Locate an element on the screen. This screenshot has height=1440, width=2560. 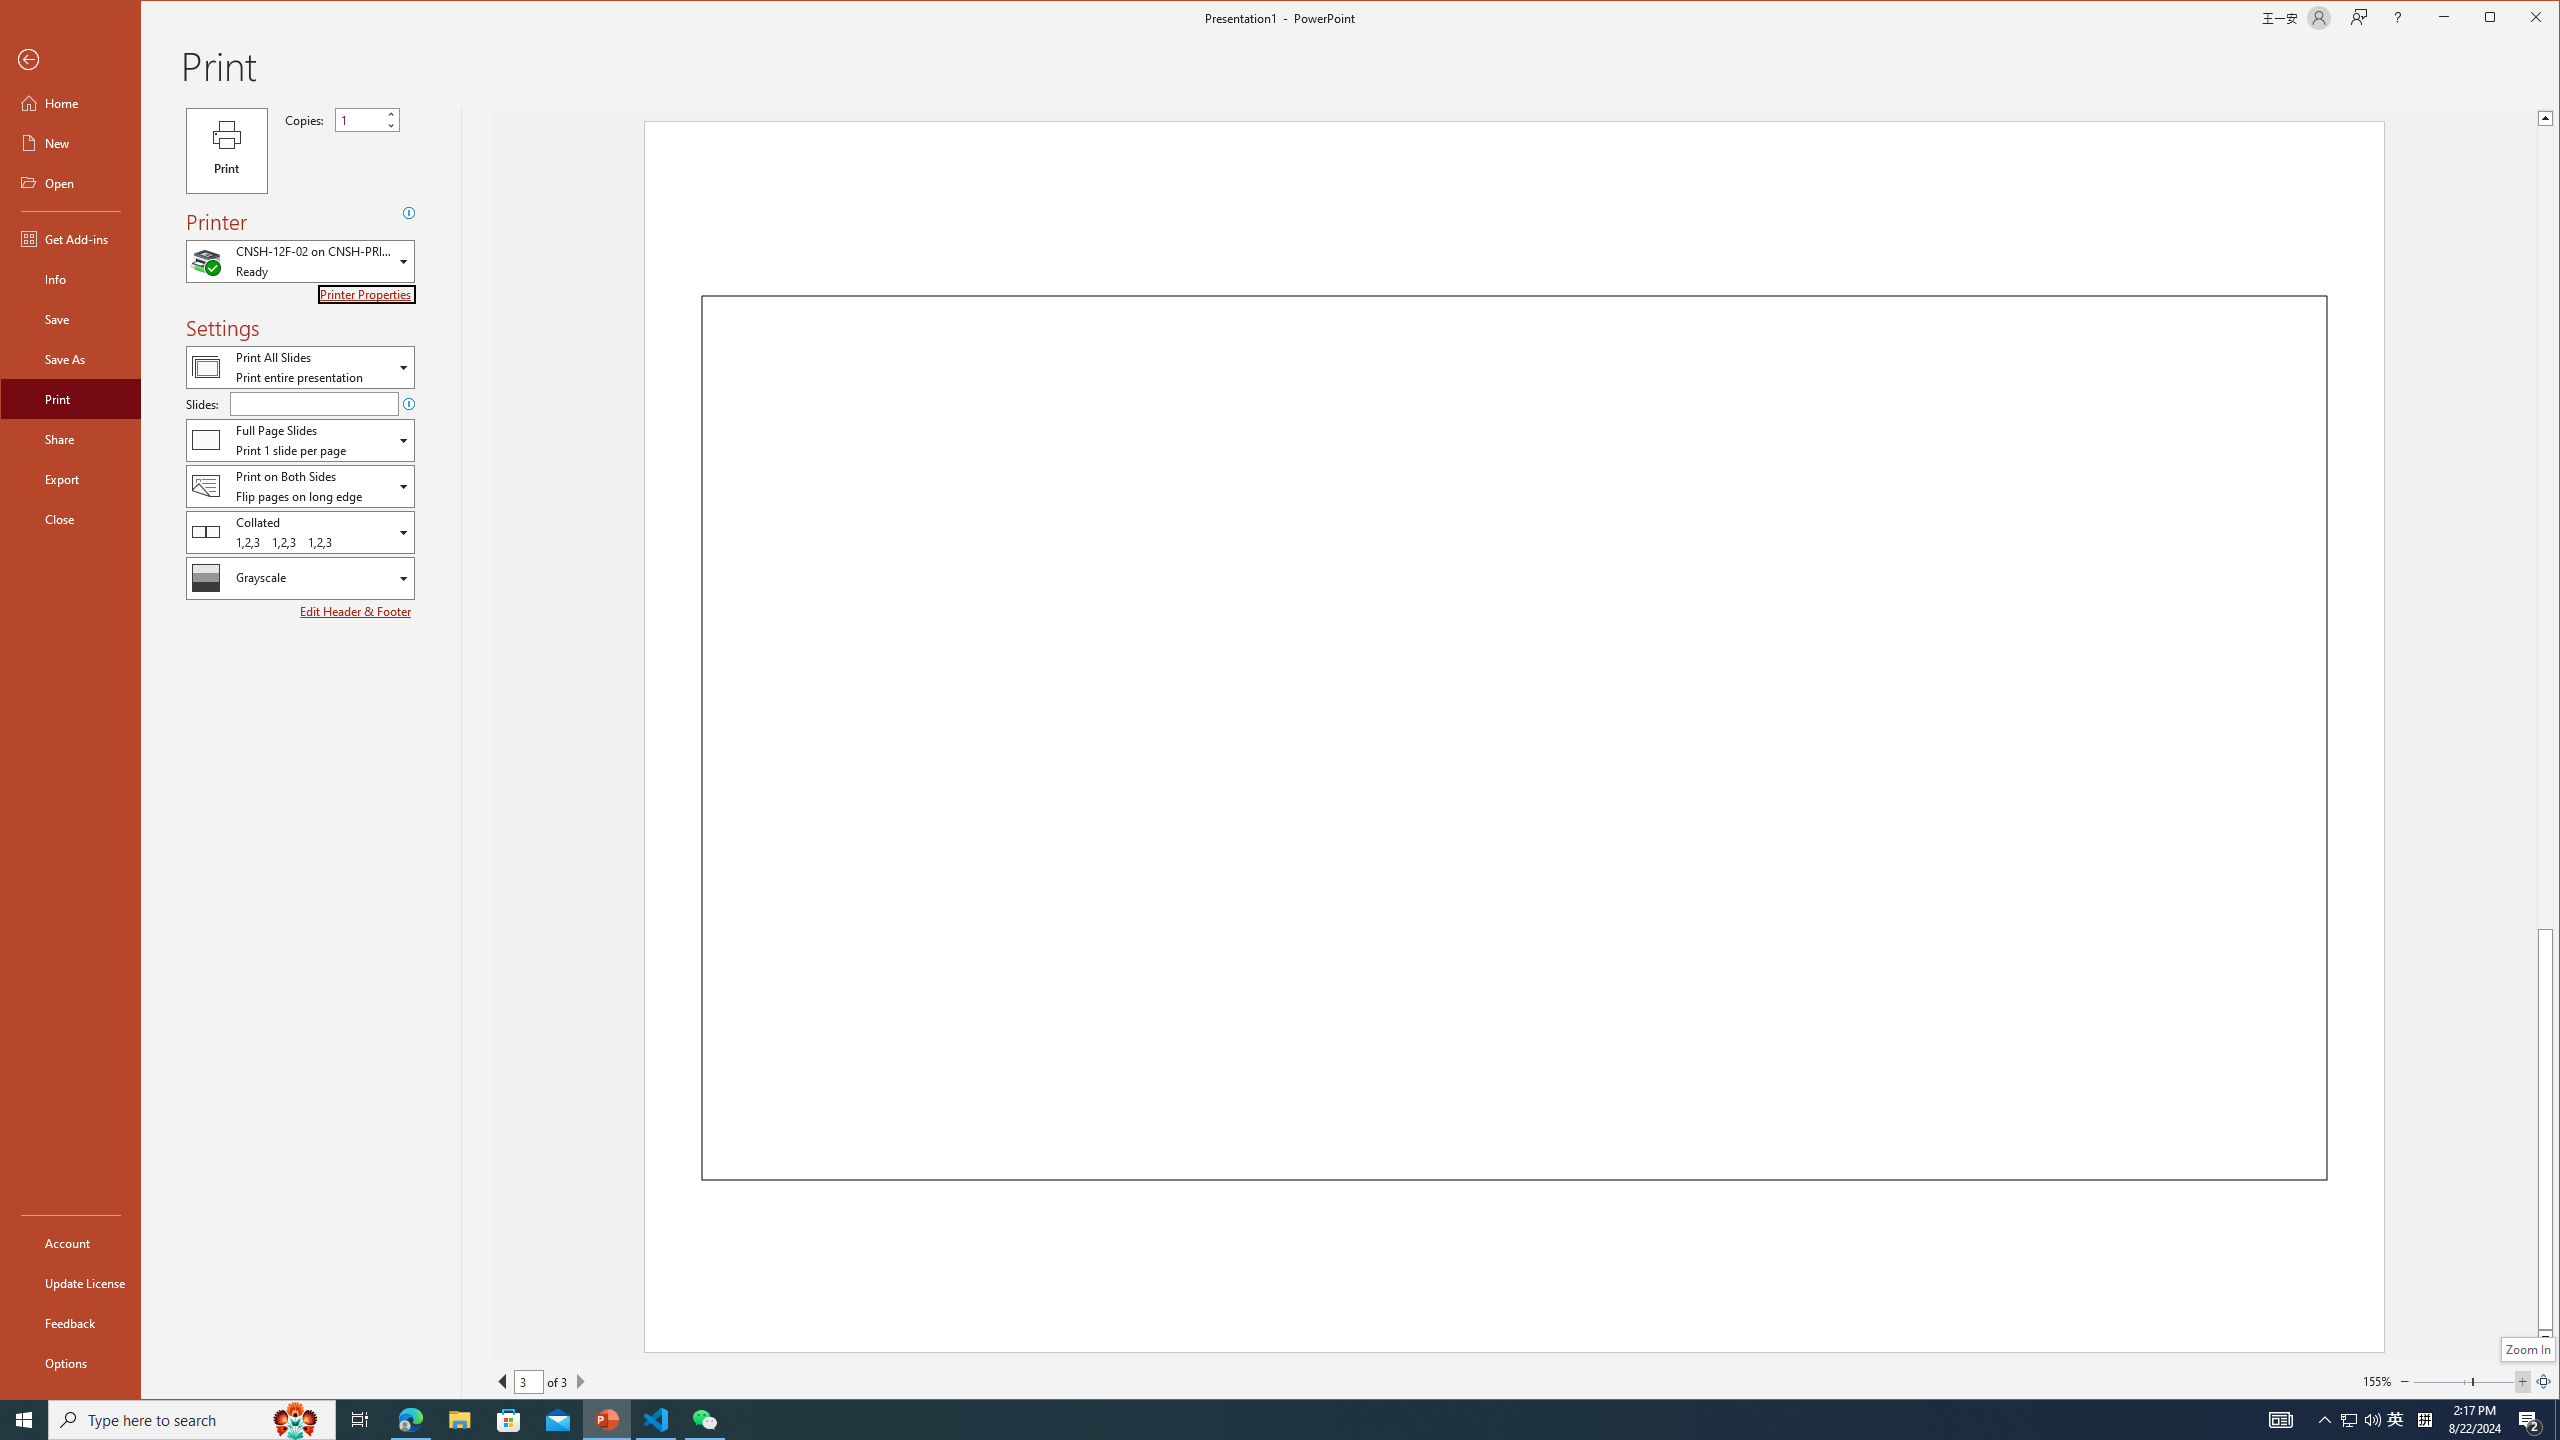
Visual Studio Code - 1 running window is located at coordinates (656, 1420).